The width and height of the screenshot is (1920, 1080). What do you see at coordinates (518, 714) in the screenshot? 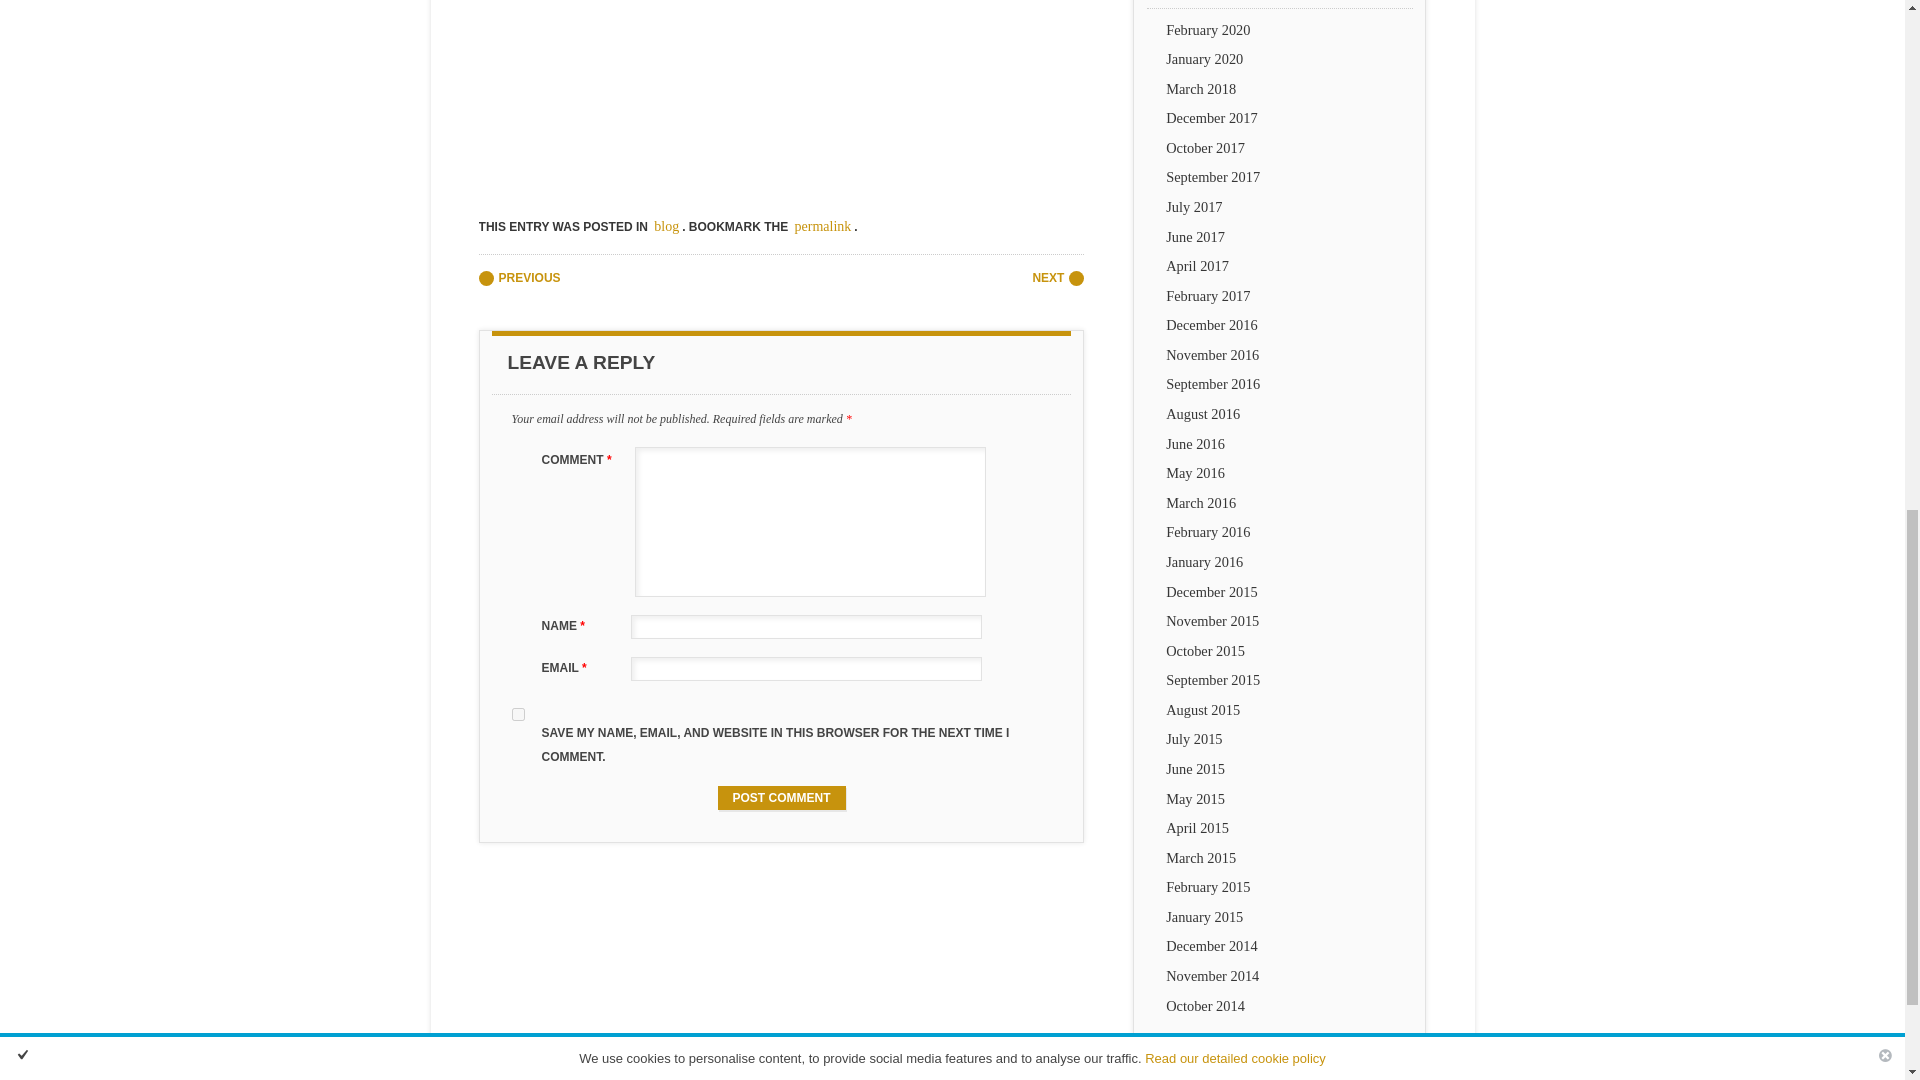
I see `yes` at bounding box center [518, 714].